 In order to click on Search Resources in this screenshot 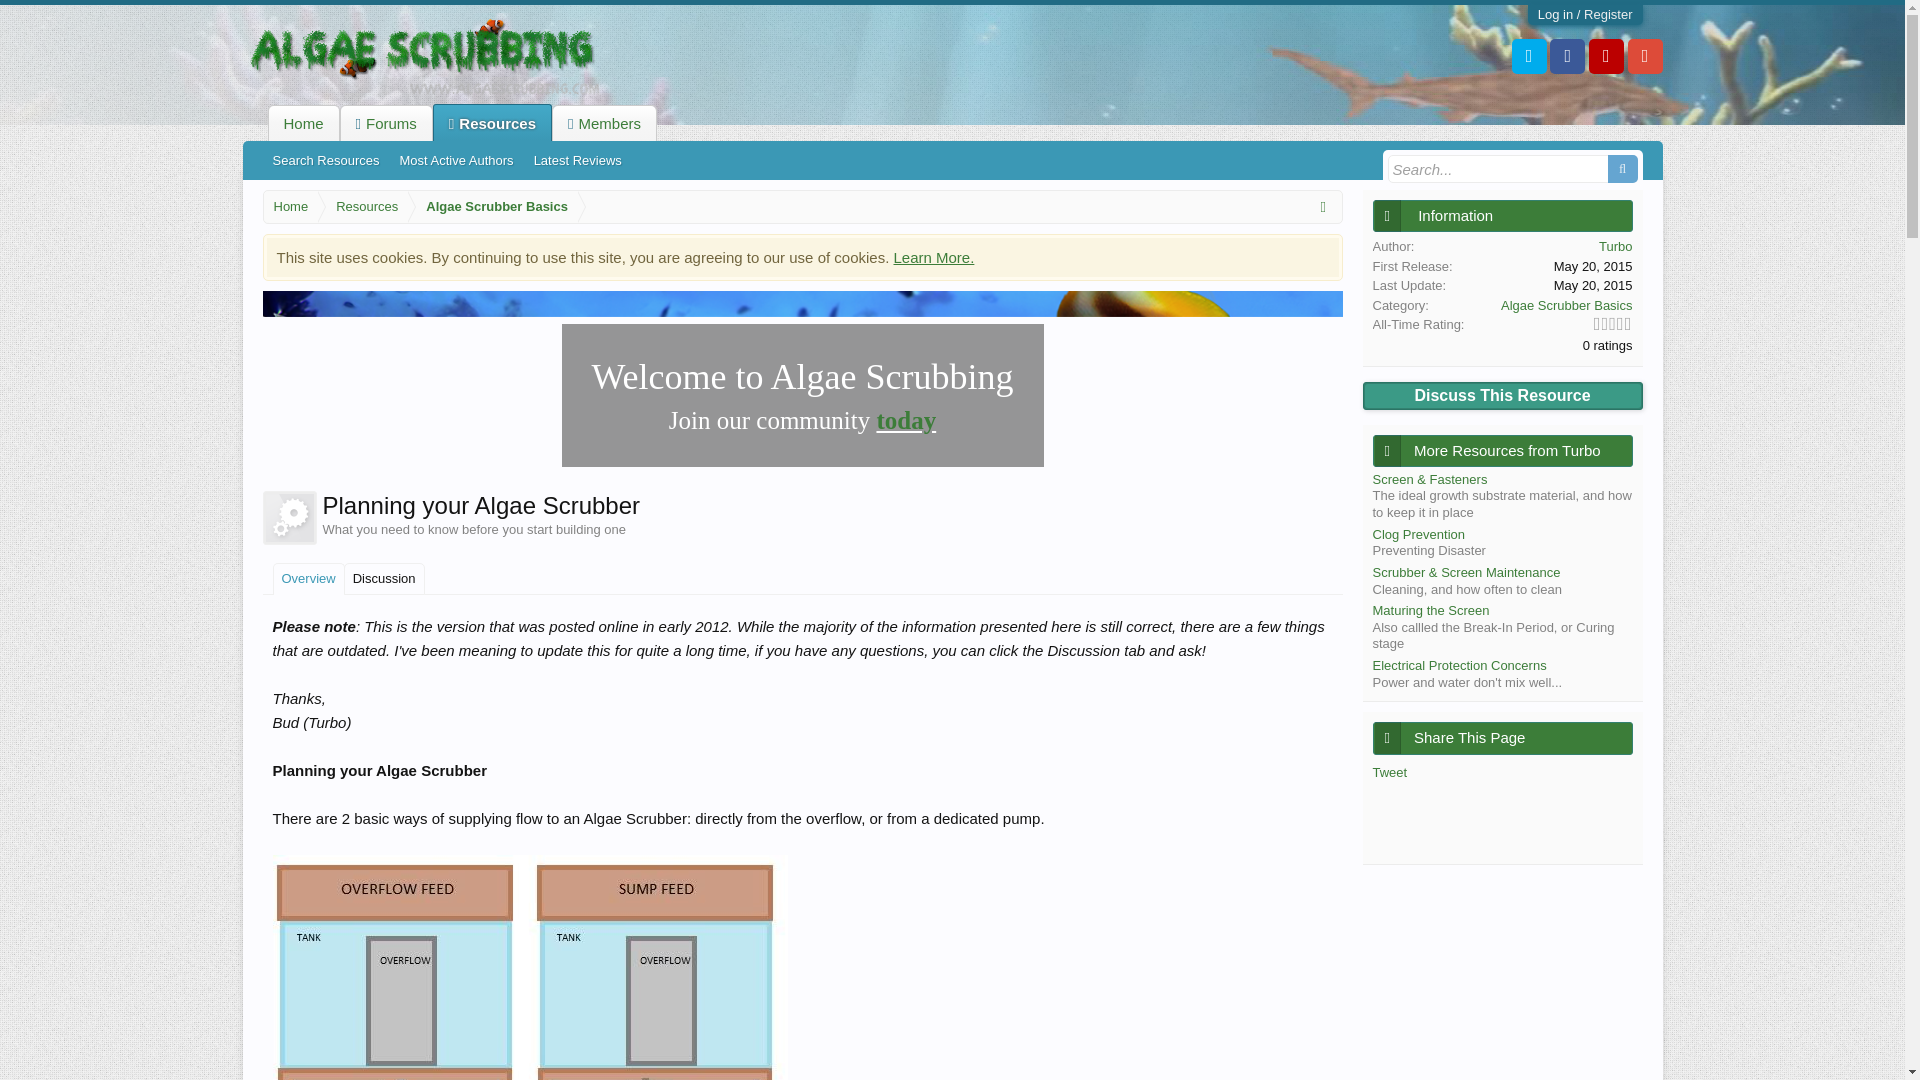, I will do `click(325, 160)`.